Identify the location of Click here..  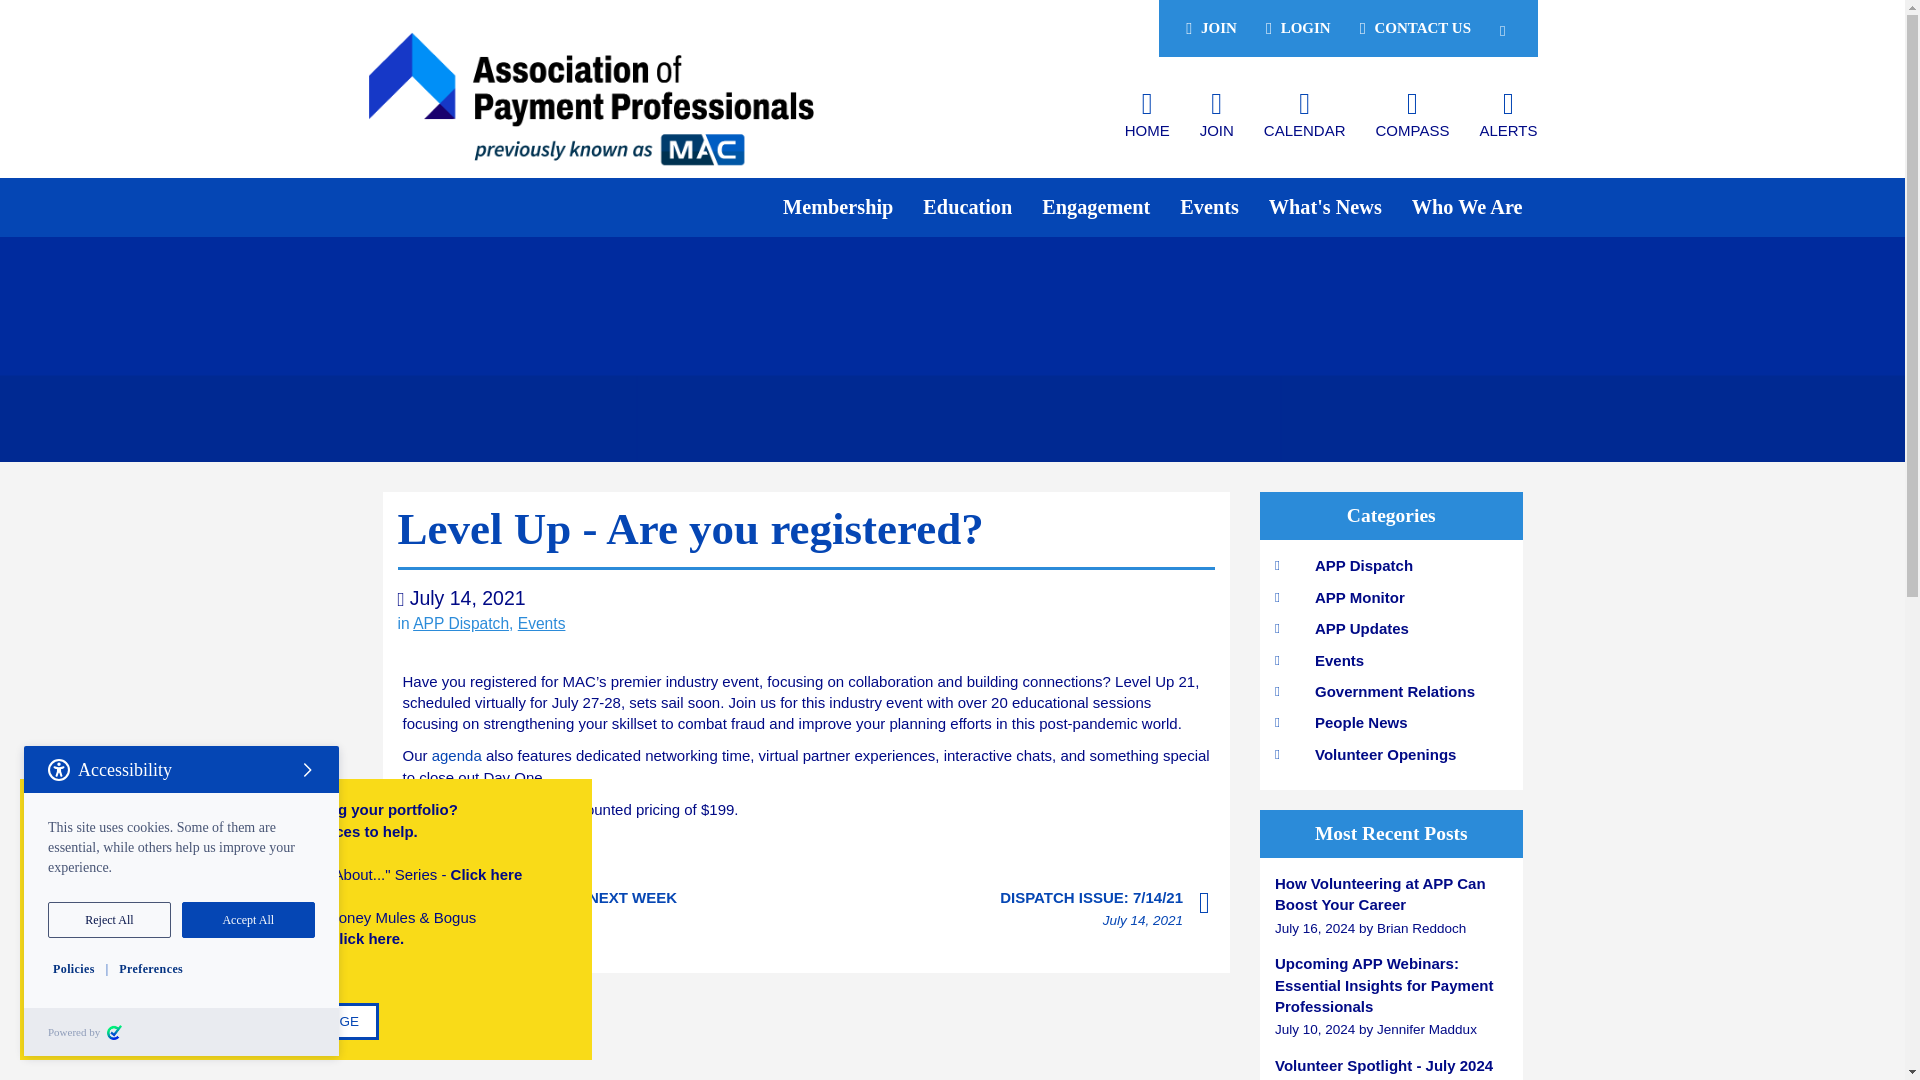
(366, 938).